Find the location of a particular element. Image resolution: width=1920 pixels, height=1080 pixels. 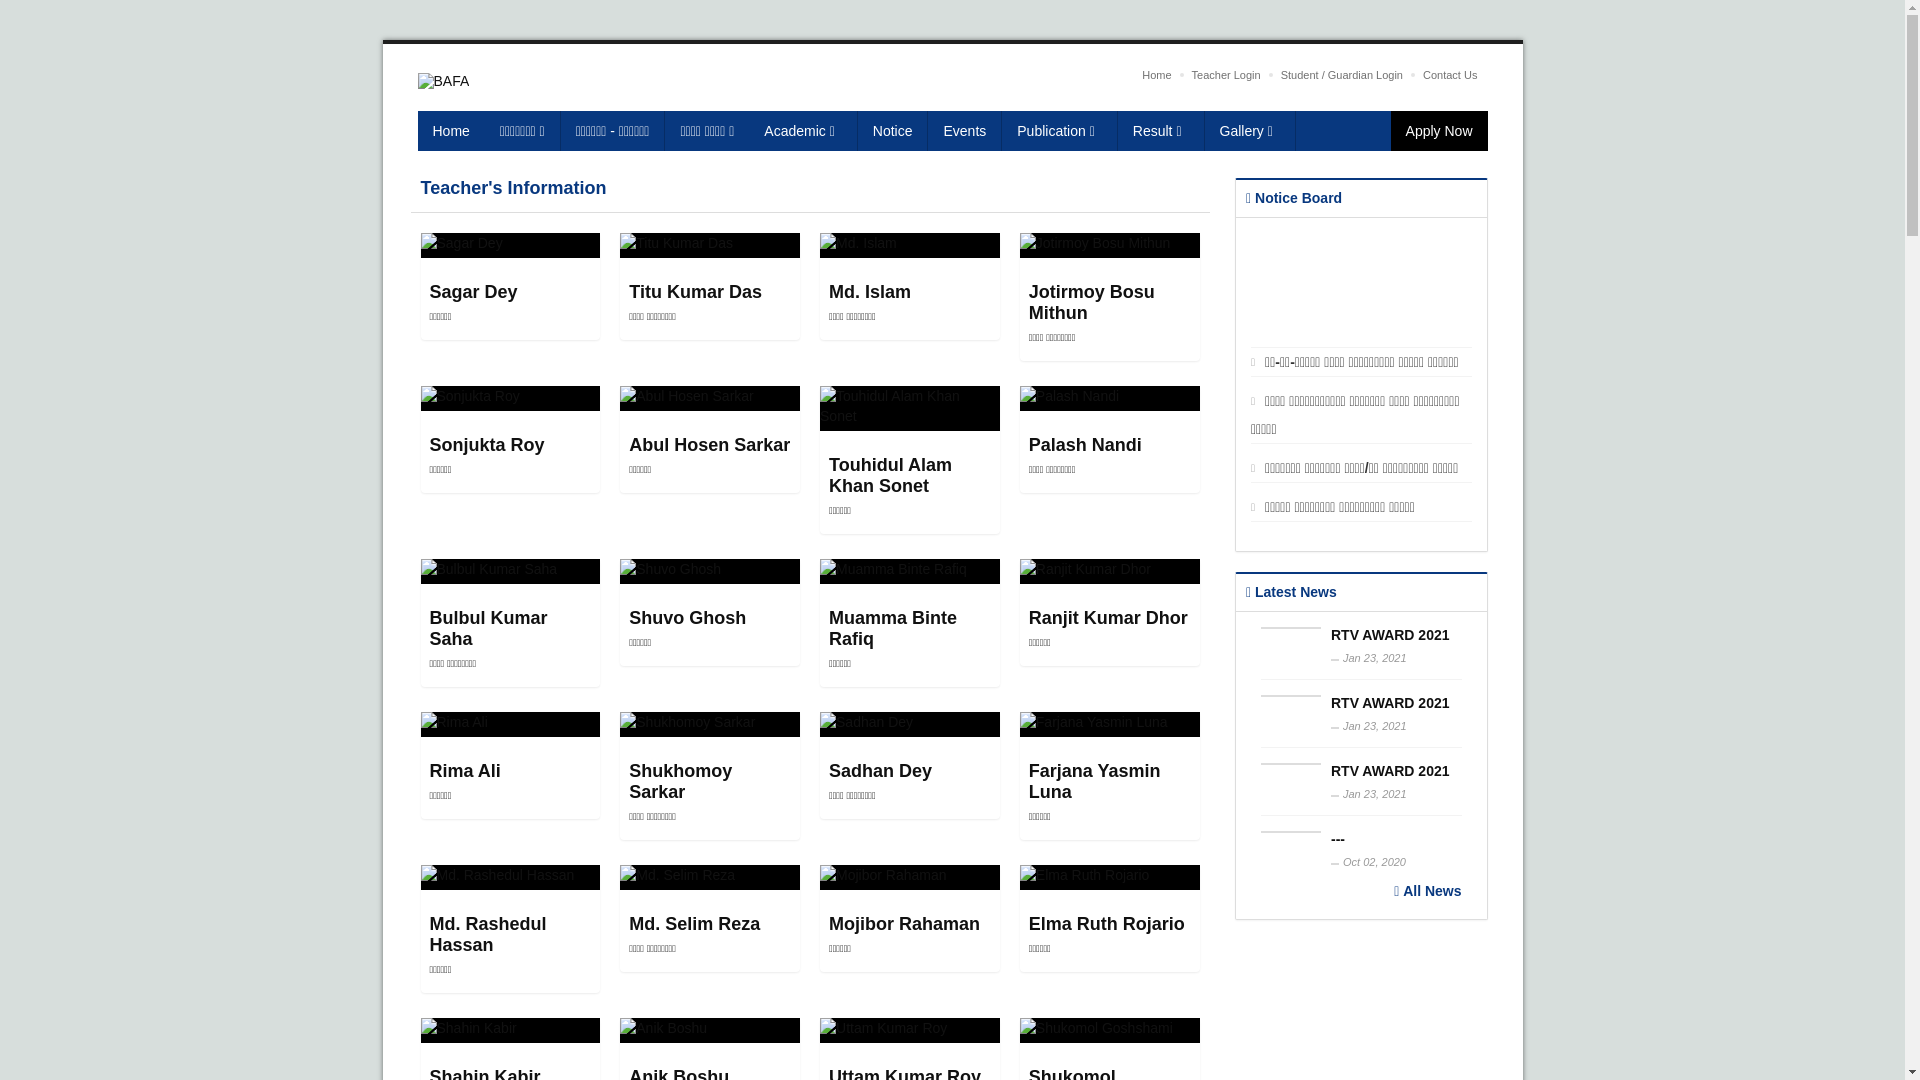

Shukhomoy Sarkar is located at coordinates (680, 782).